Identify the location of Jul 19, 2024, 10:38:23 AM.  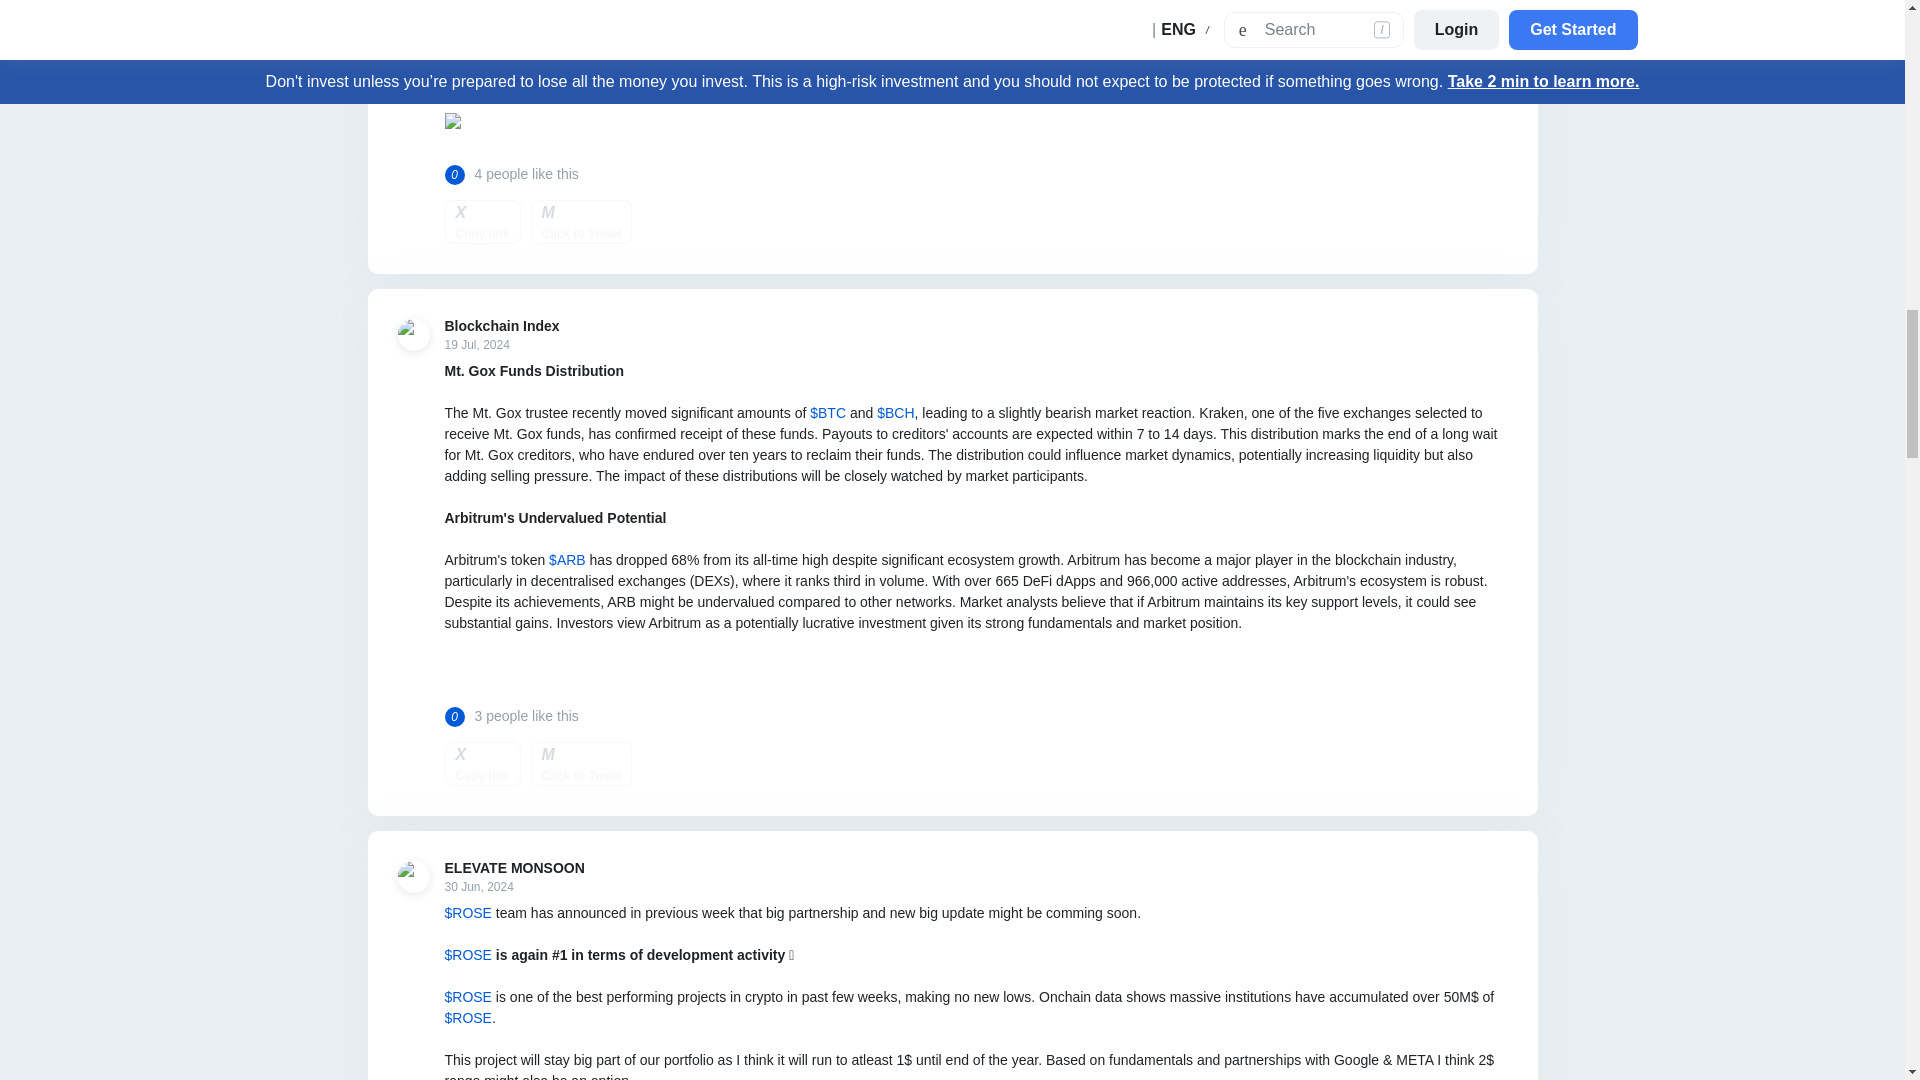
(500, 345).